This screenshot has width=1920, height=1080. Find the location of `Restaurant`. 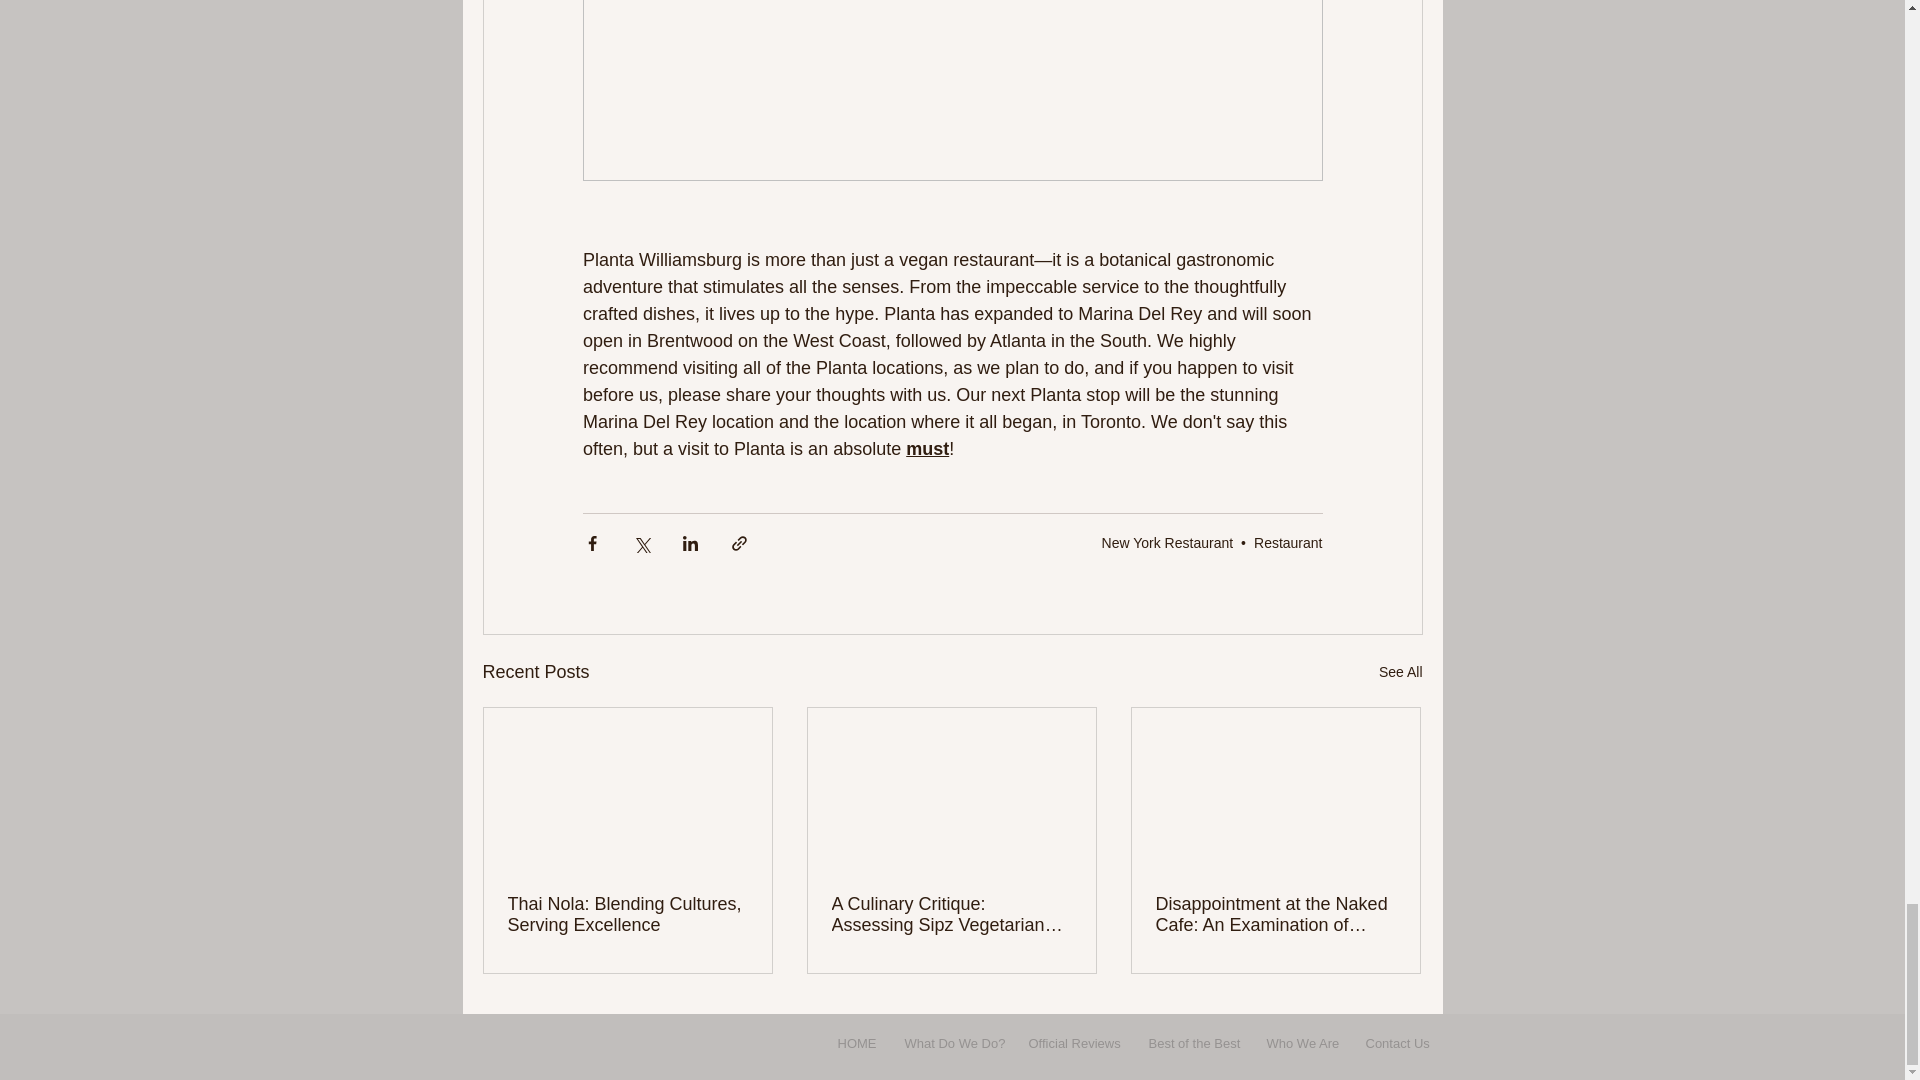

Restaurant is located at coordinates (1288, 542).